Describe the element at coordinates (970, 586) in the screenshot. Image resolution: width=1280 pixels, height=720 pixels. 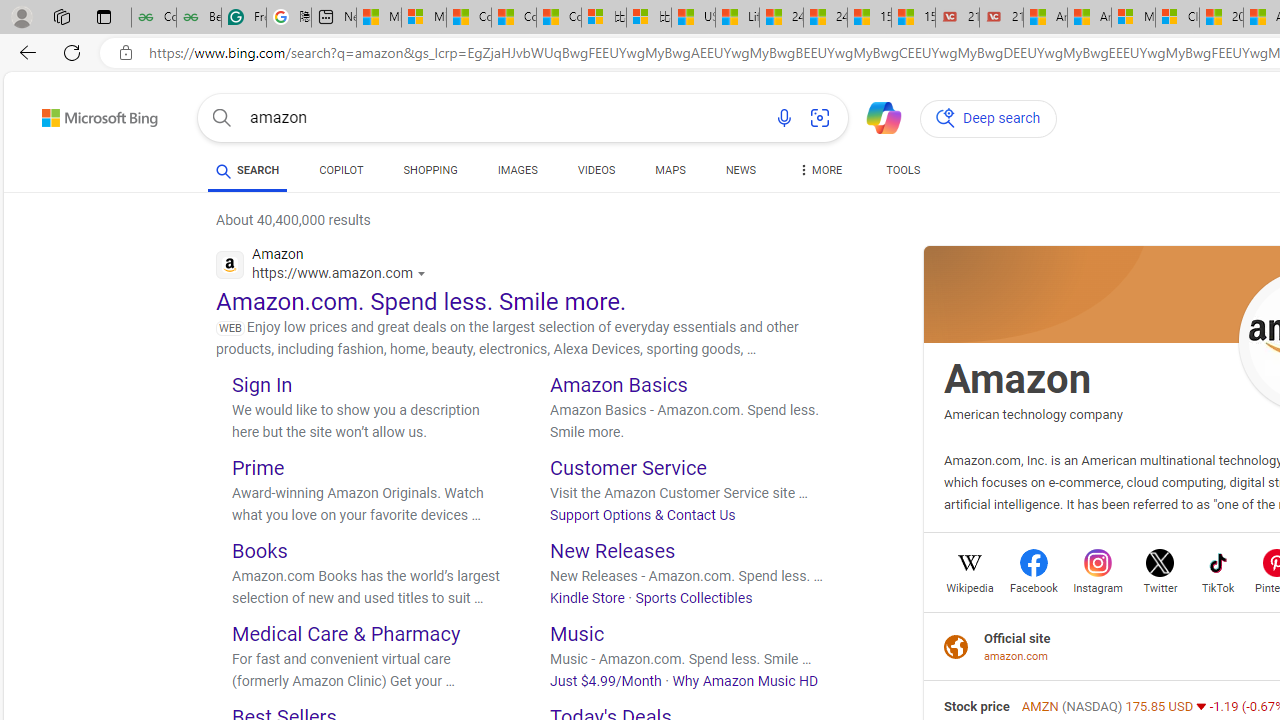
I see `Wikipedia` at that location.